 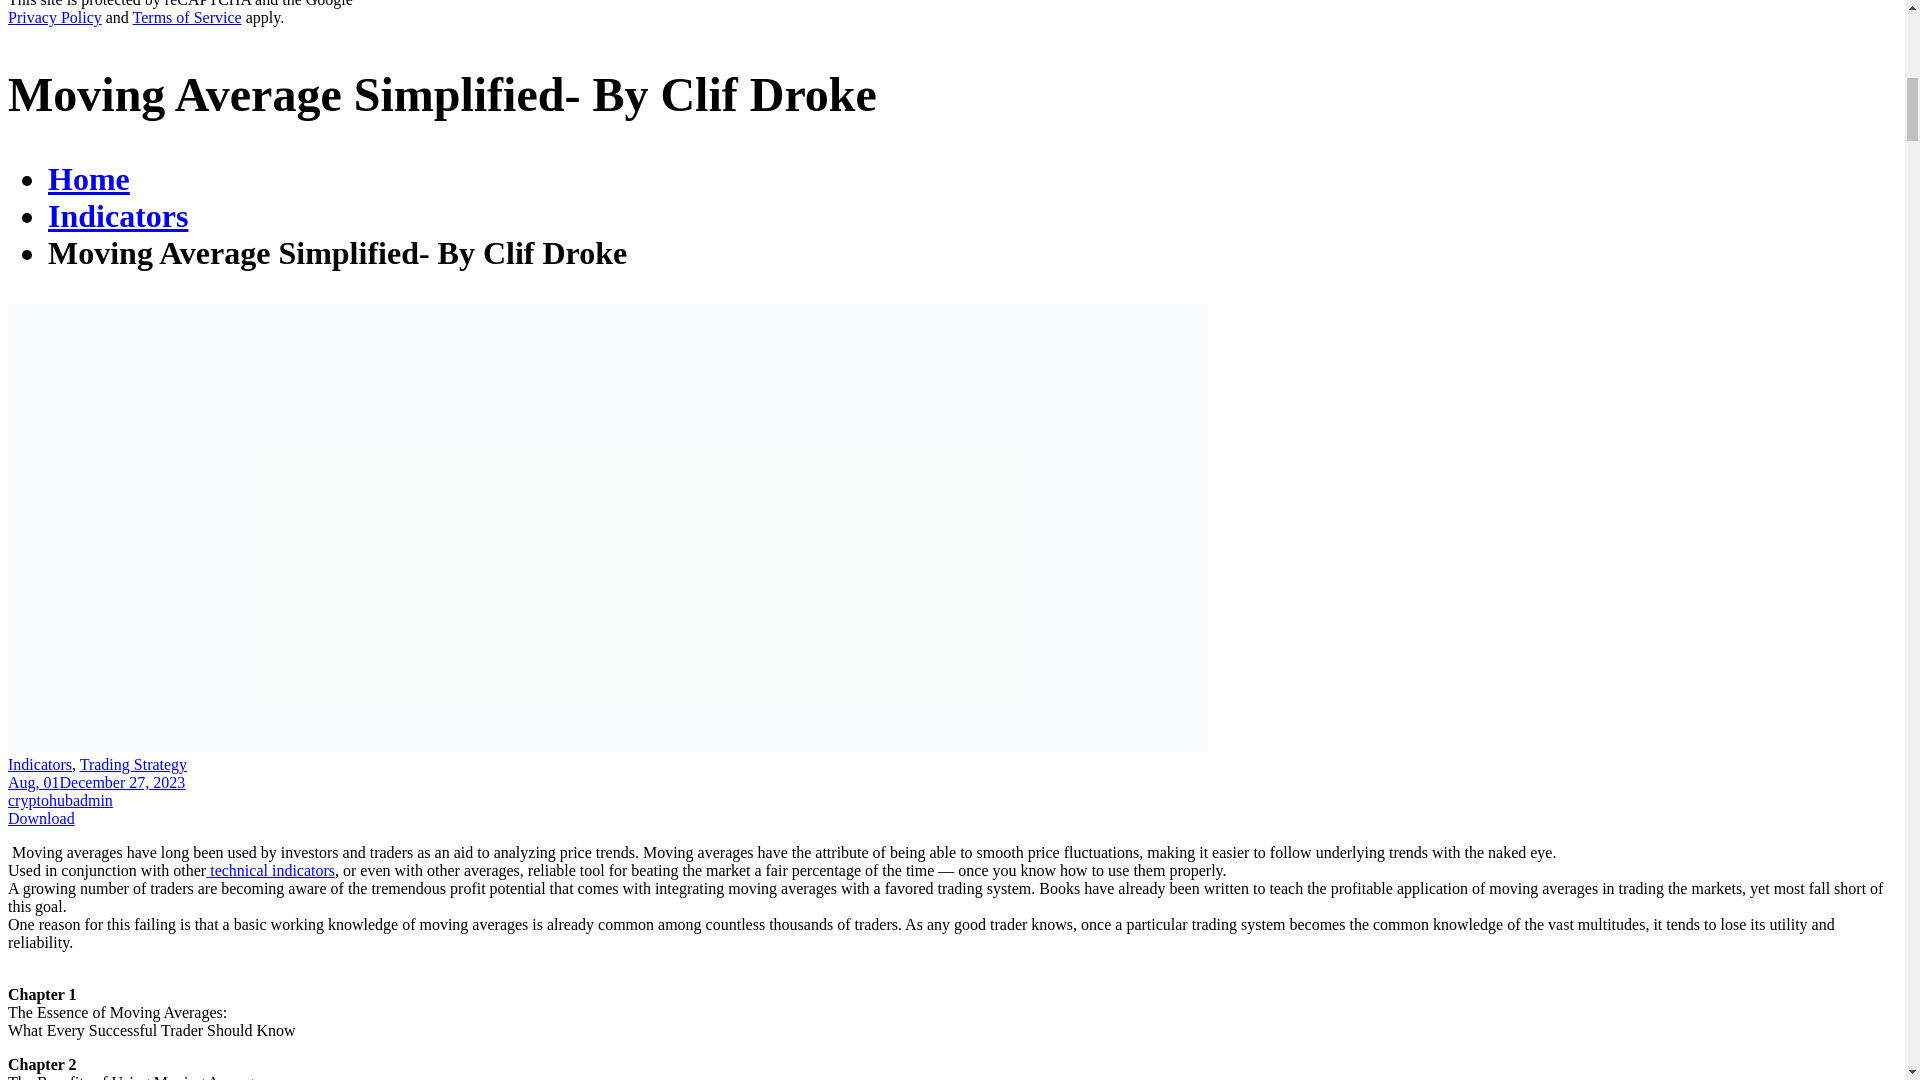 I want to click on Download, so click(x=40, y=818).